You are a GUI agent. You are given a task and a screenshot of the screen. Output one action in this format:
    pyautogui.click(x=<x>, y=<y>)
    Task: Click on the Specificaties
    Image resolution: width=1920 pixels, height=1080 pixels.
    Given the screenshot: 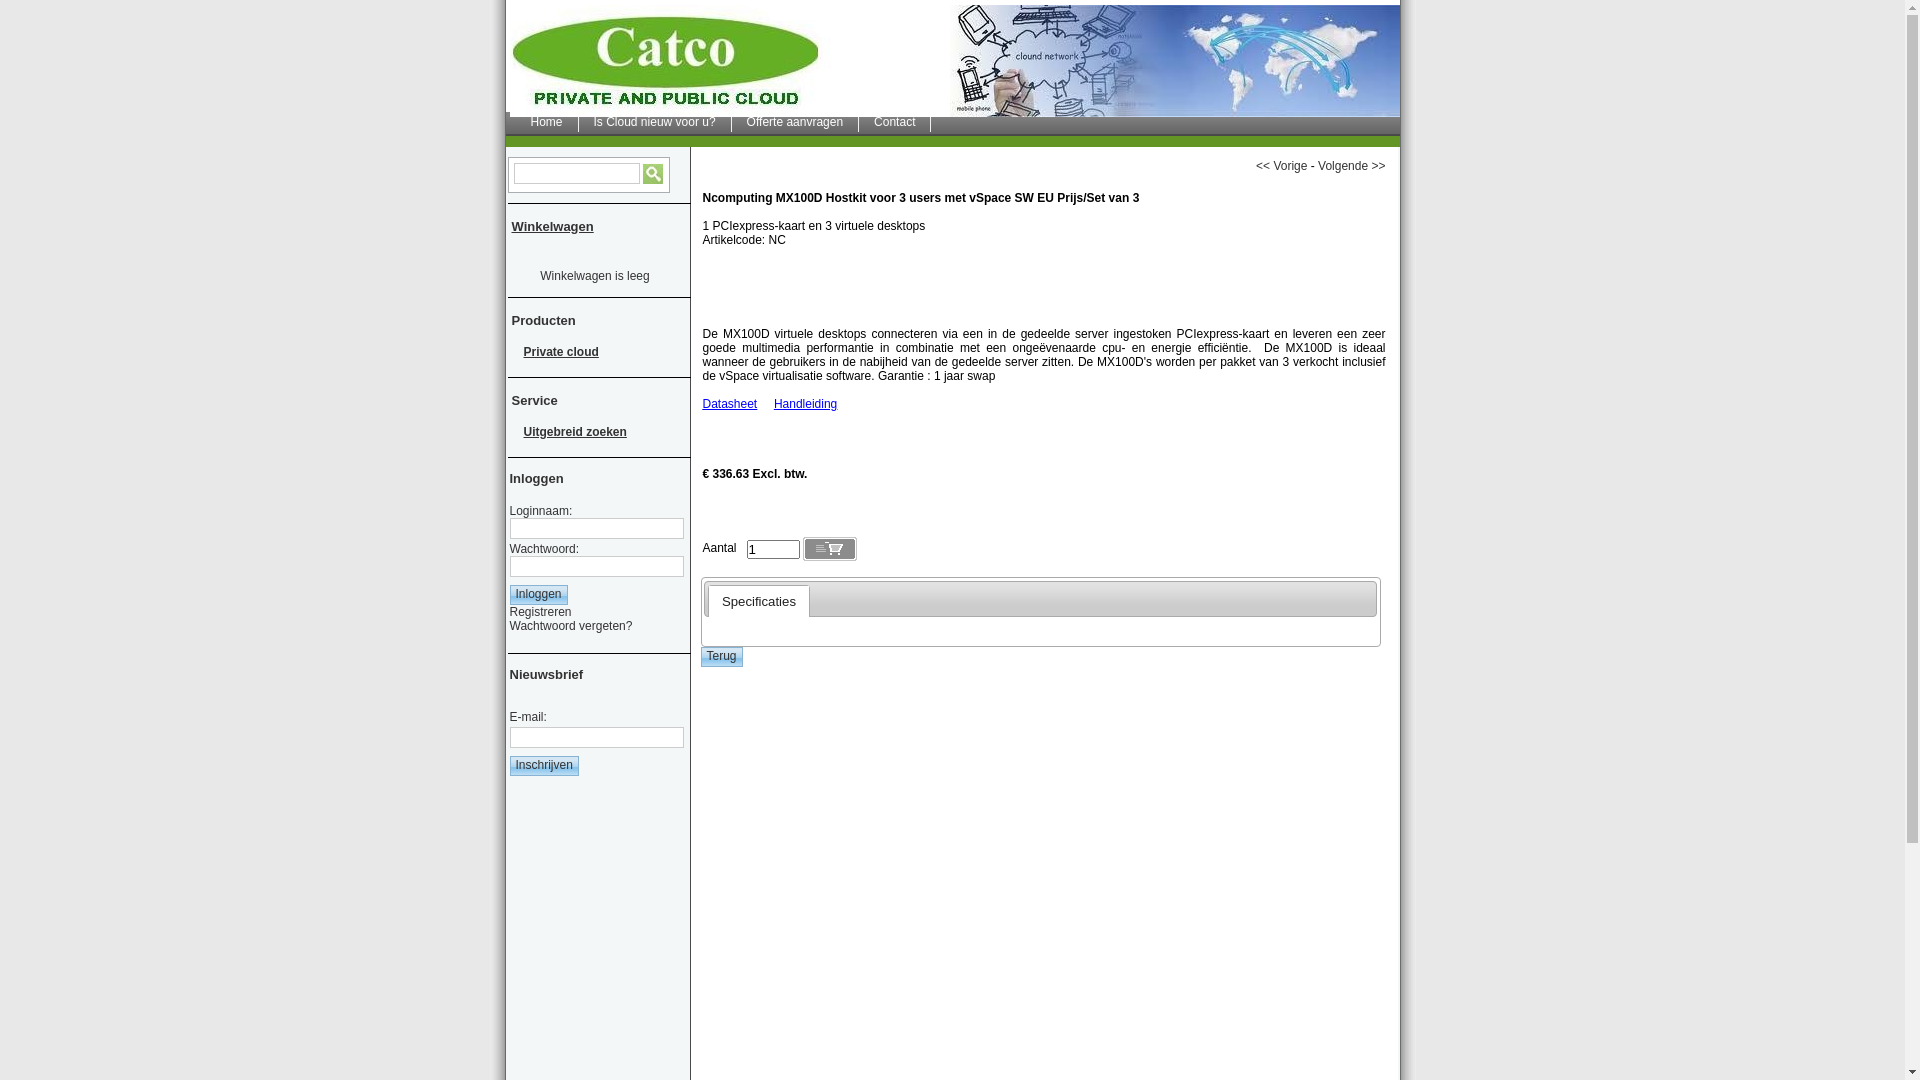 What is the action you would take?
    pyautogui.click(x=759, y=601)
    